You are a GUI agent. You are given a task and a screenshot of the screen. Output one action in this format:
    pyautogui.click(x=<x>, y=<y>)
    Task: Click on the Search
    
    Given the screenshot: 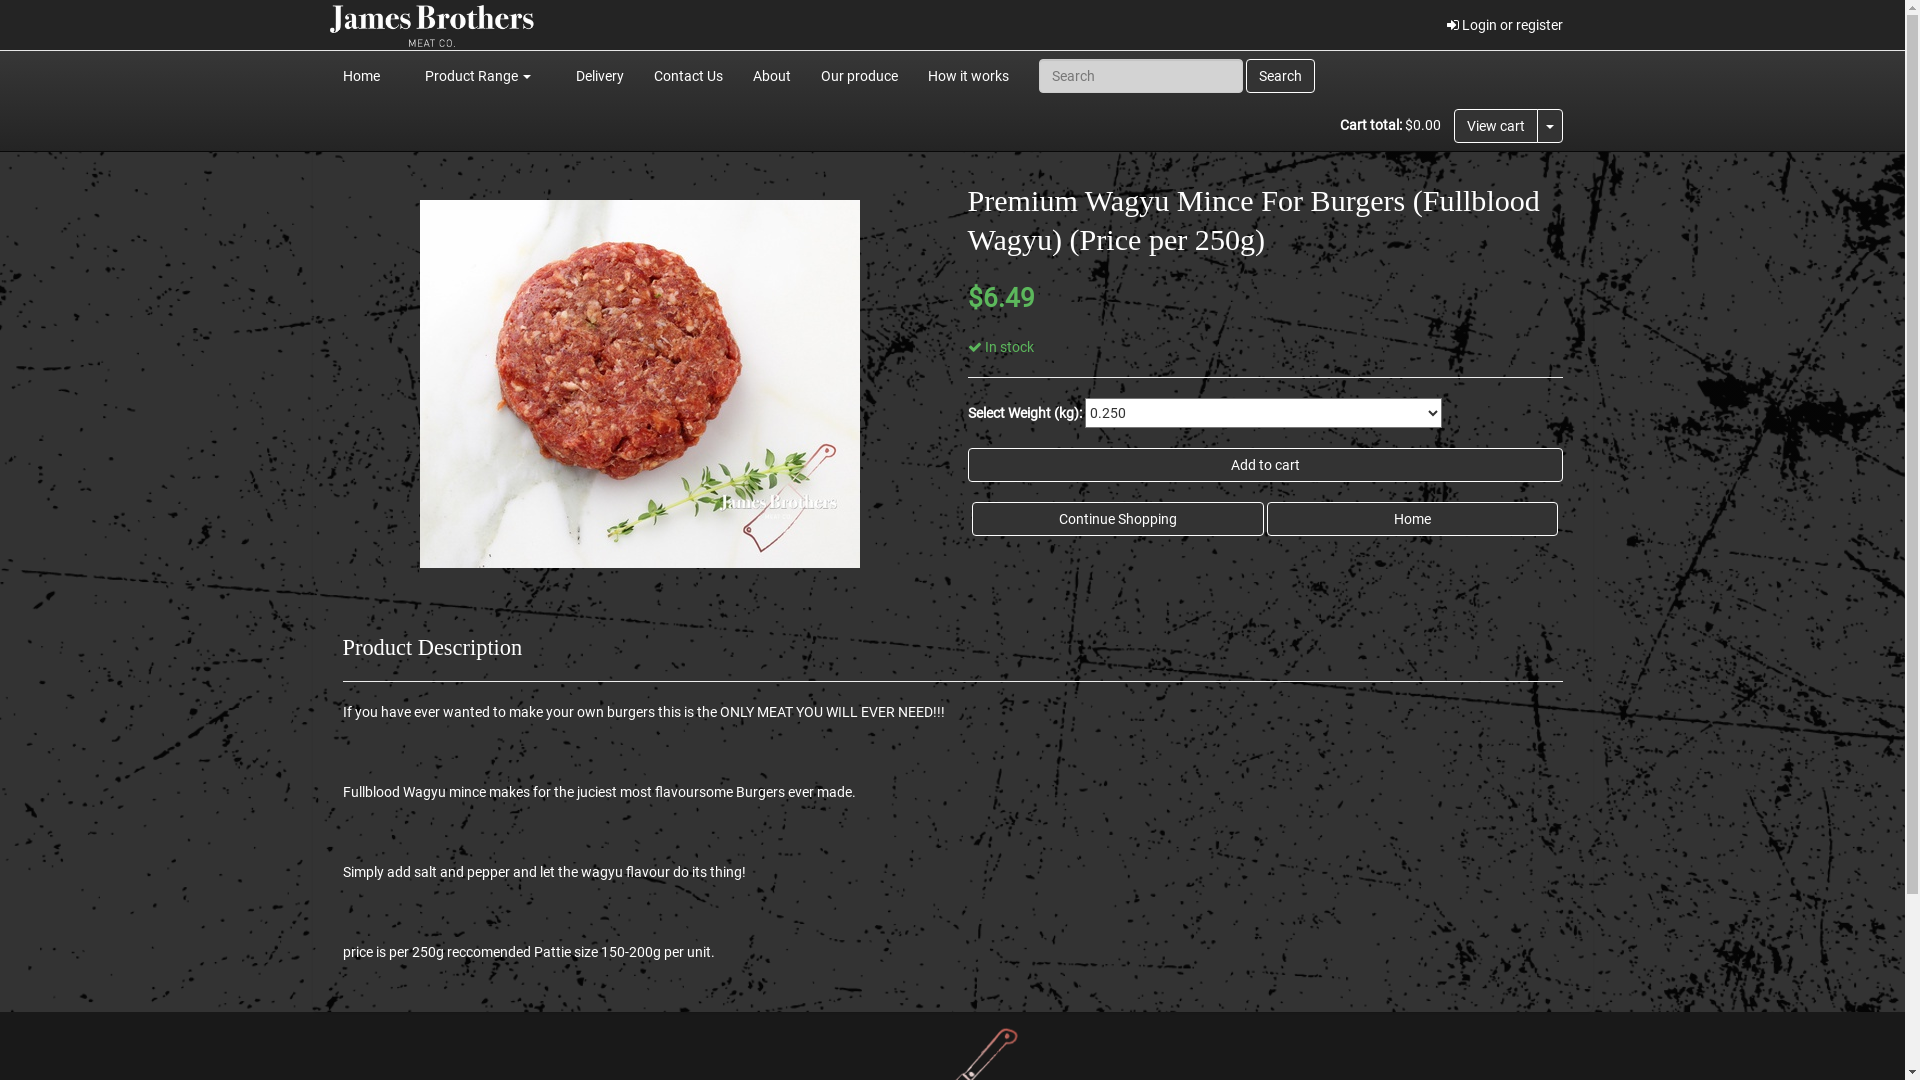 What is the action you would take?
    pyautogui.click(x=1280, y=76)
    